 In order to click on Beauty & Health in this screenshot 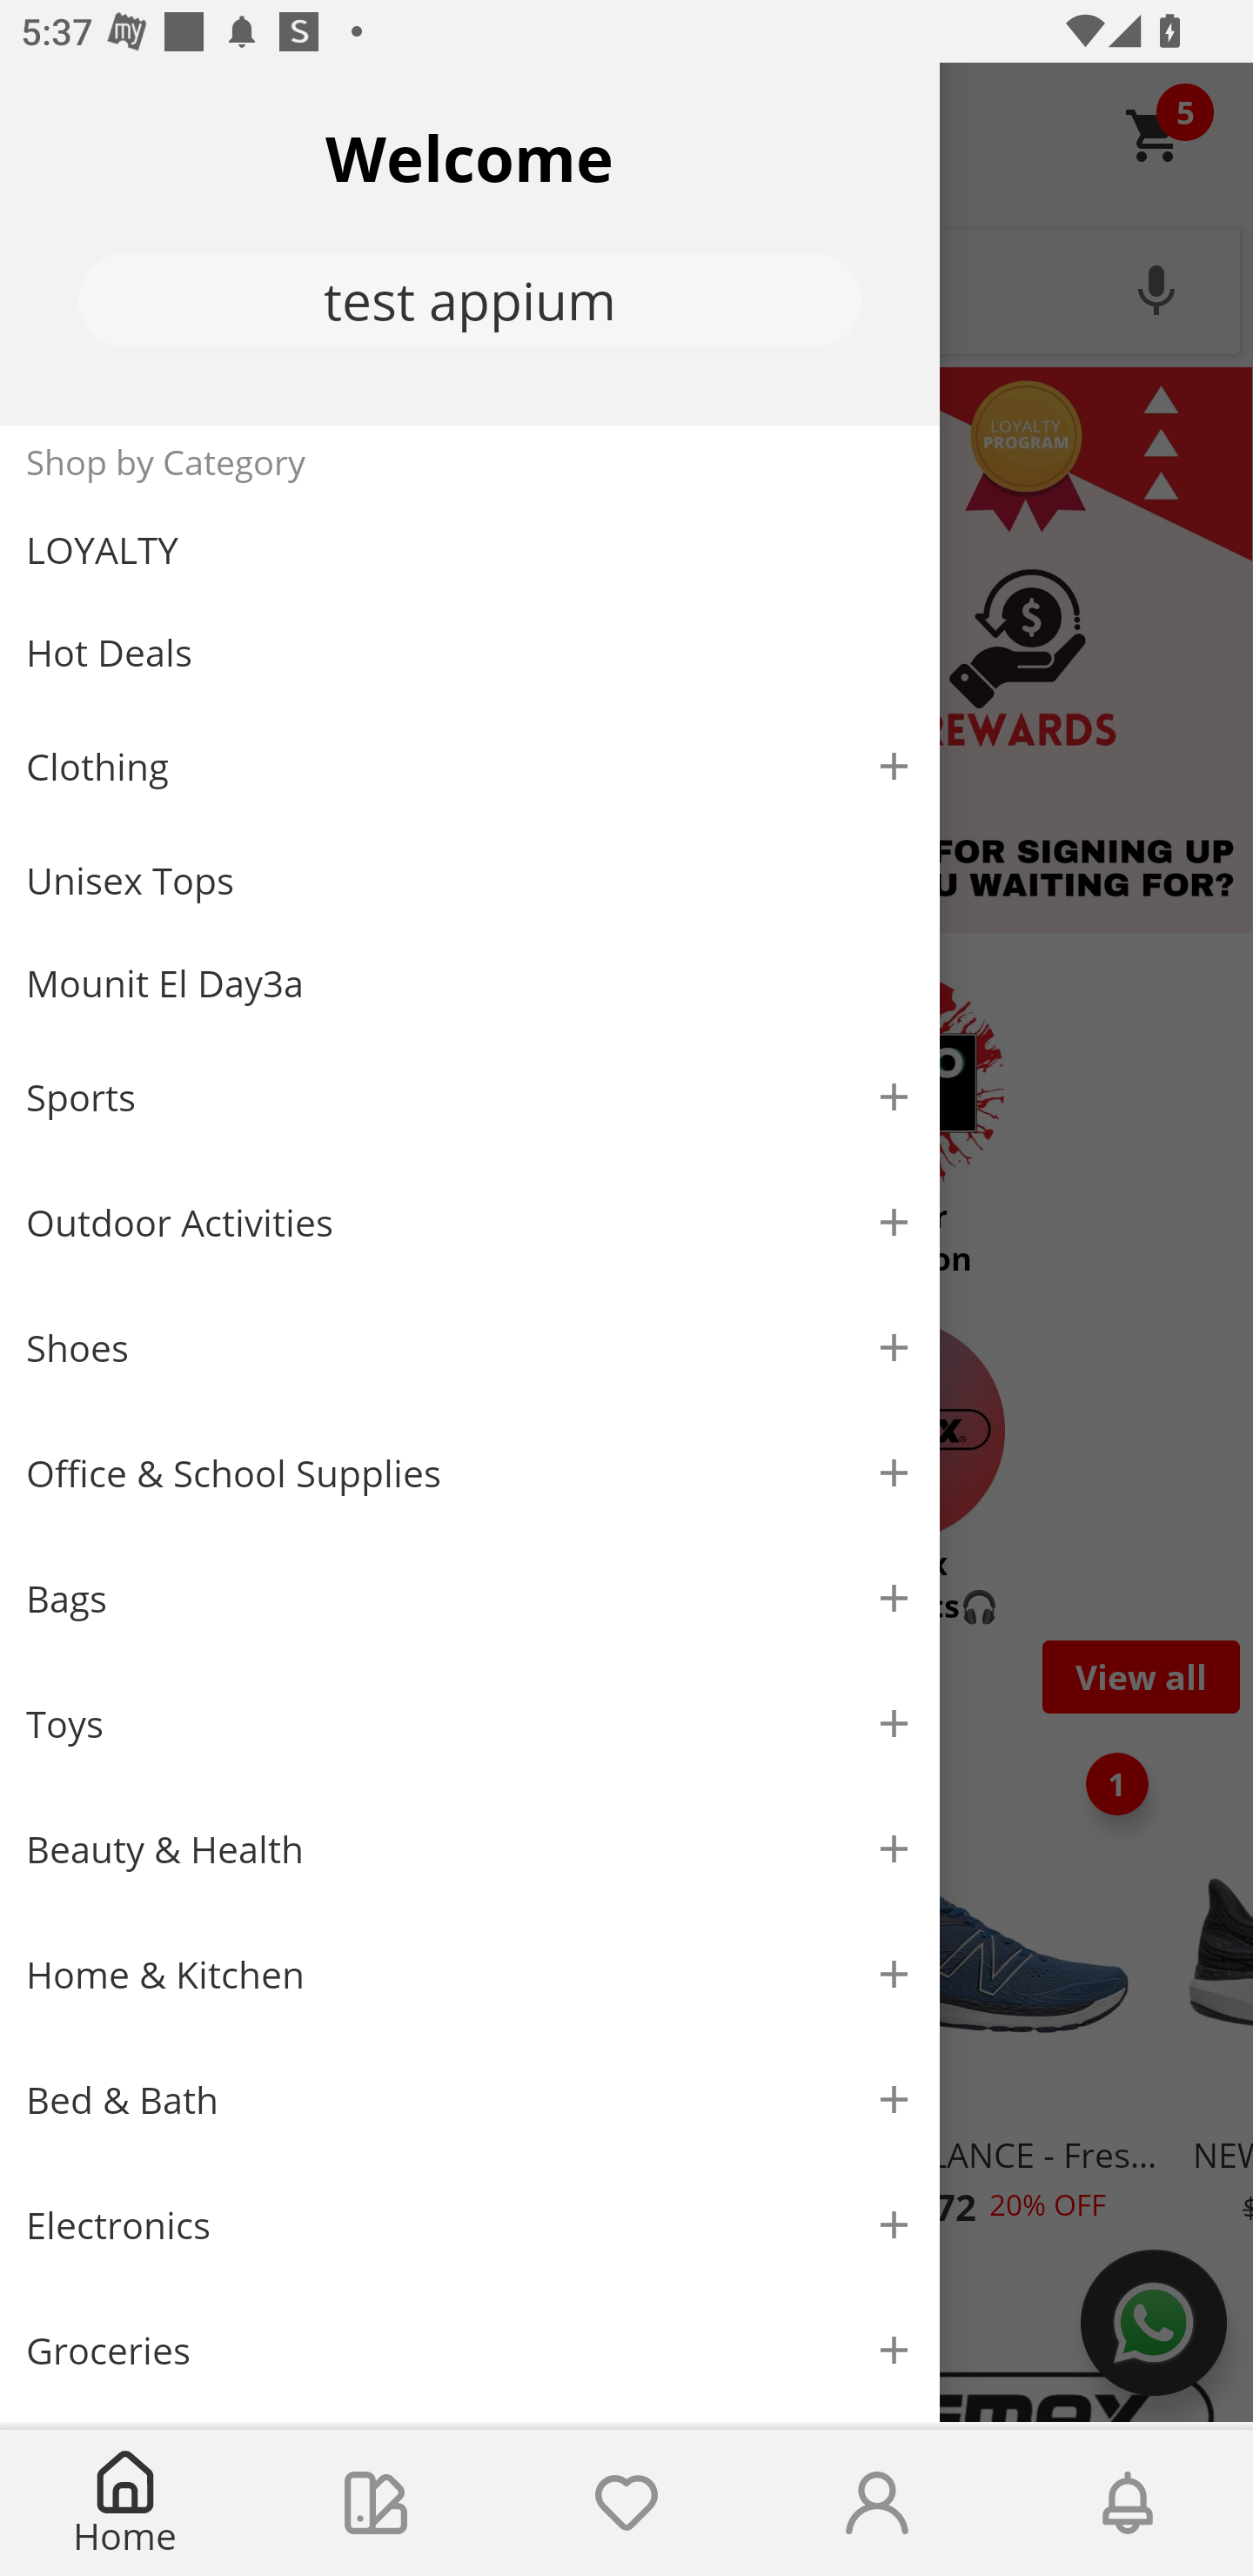, I will do `click(470, 1849)`.